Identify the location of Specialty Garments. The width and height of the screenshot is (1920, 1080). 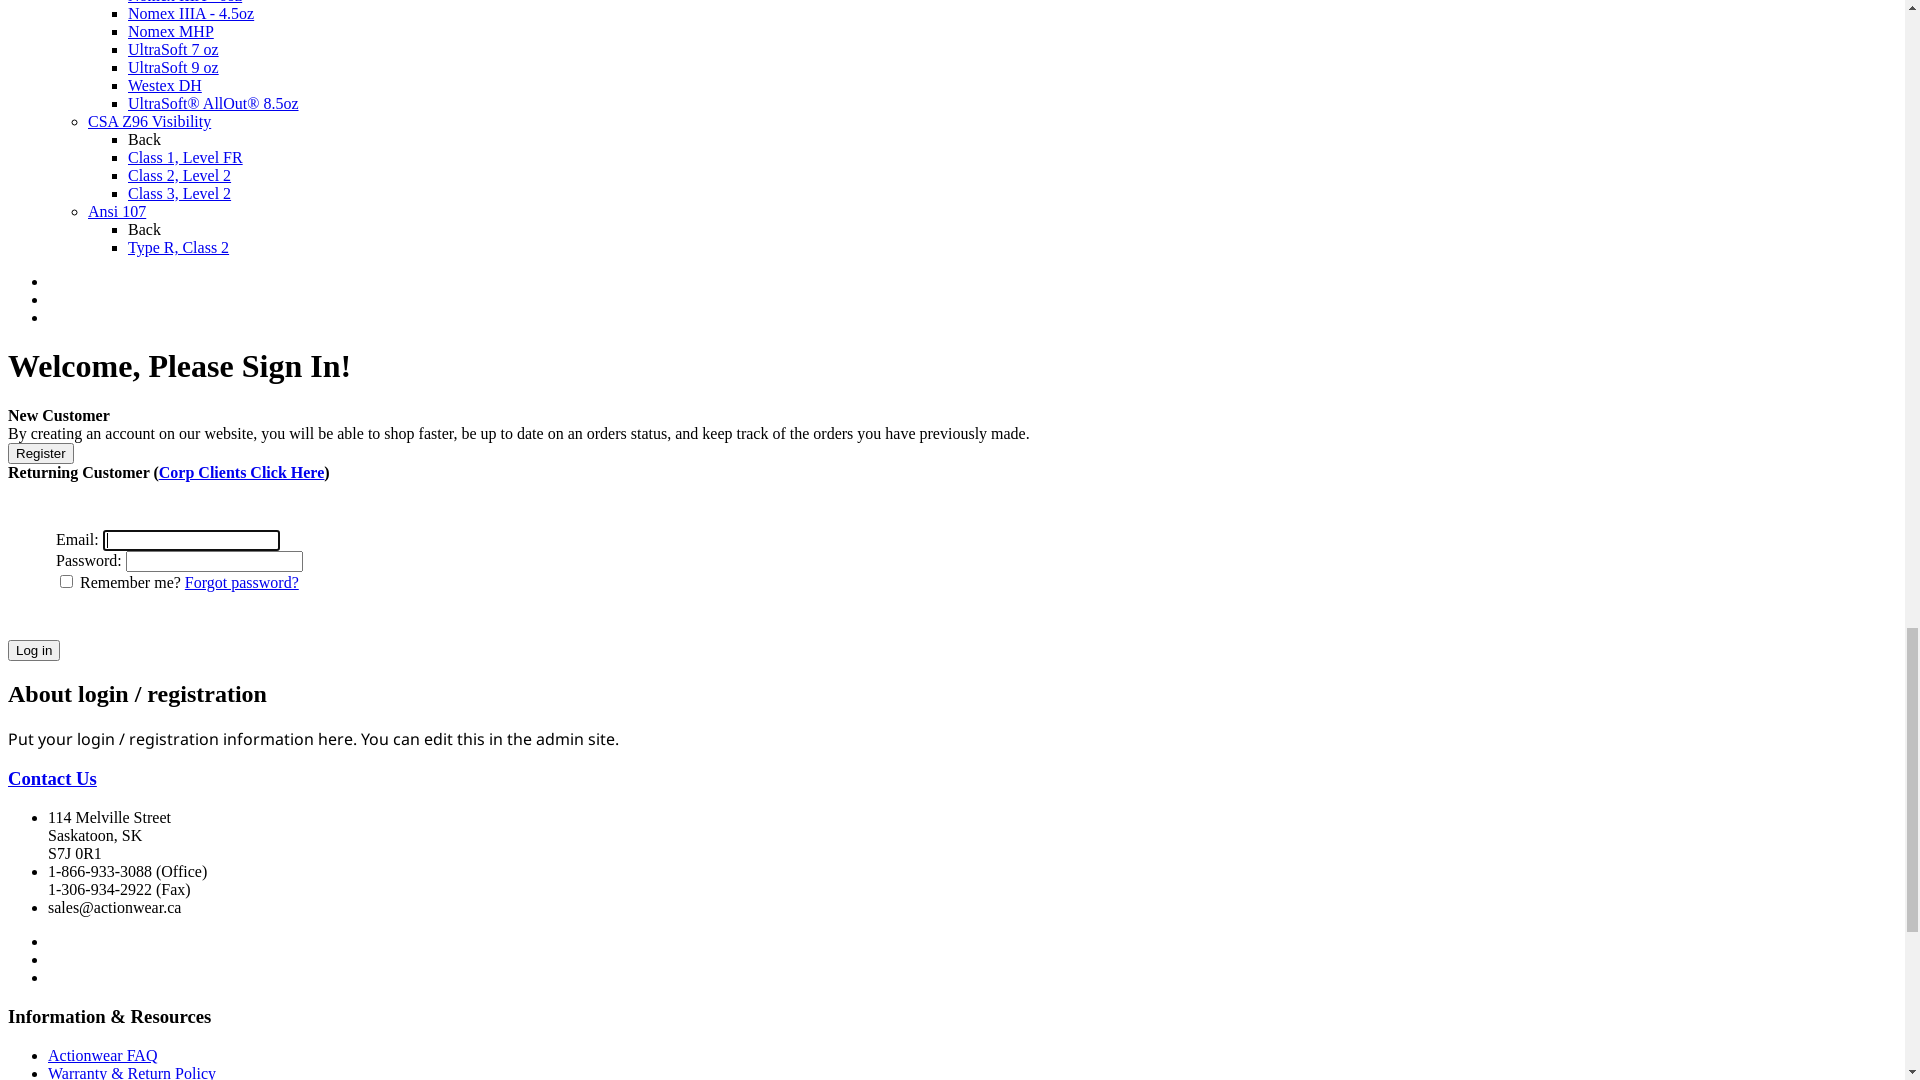
(111, 900).